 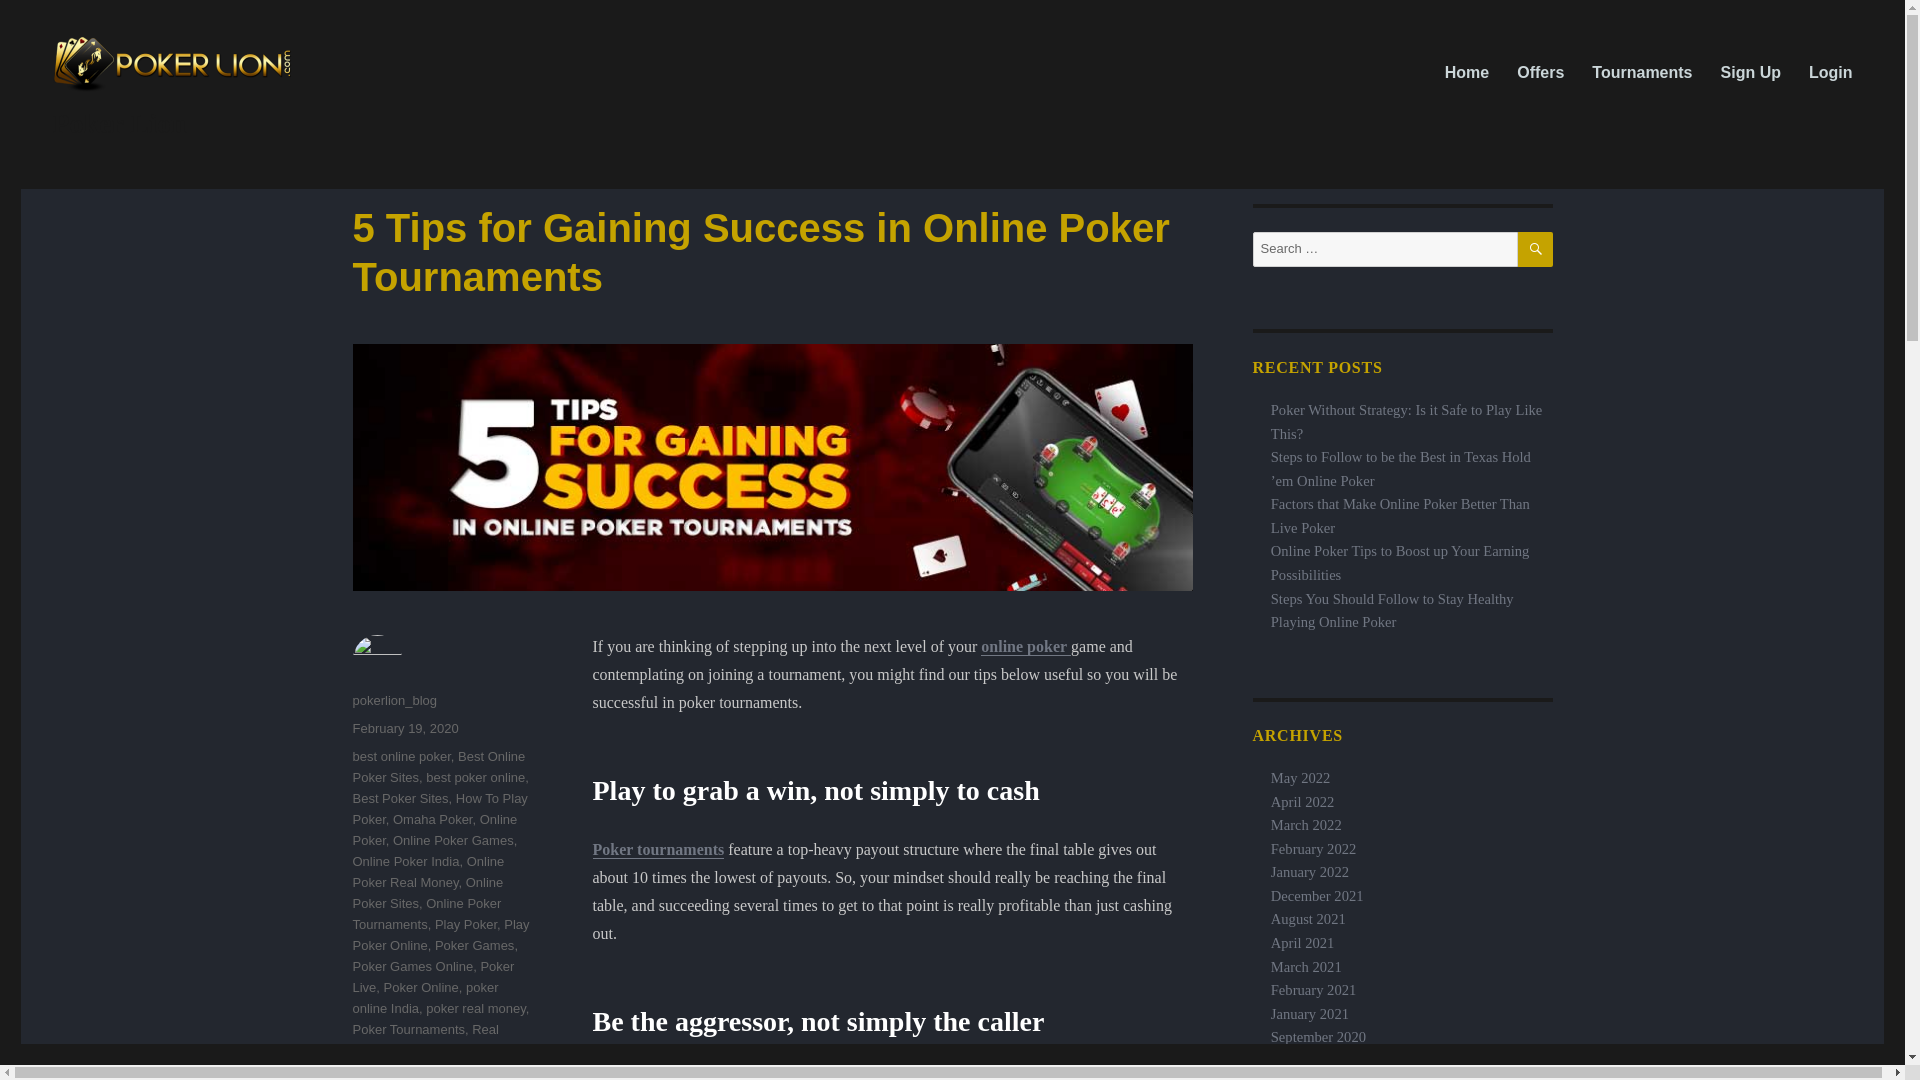 What do you see at coordinates (399, 798) in the screenshot?
I see `Best Poker Sites` at bounding box center [399, 798].